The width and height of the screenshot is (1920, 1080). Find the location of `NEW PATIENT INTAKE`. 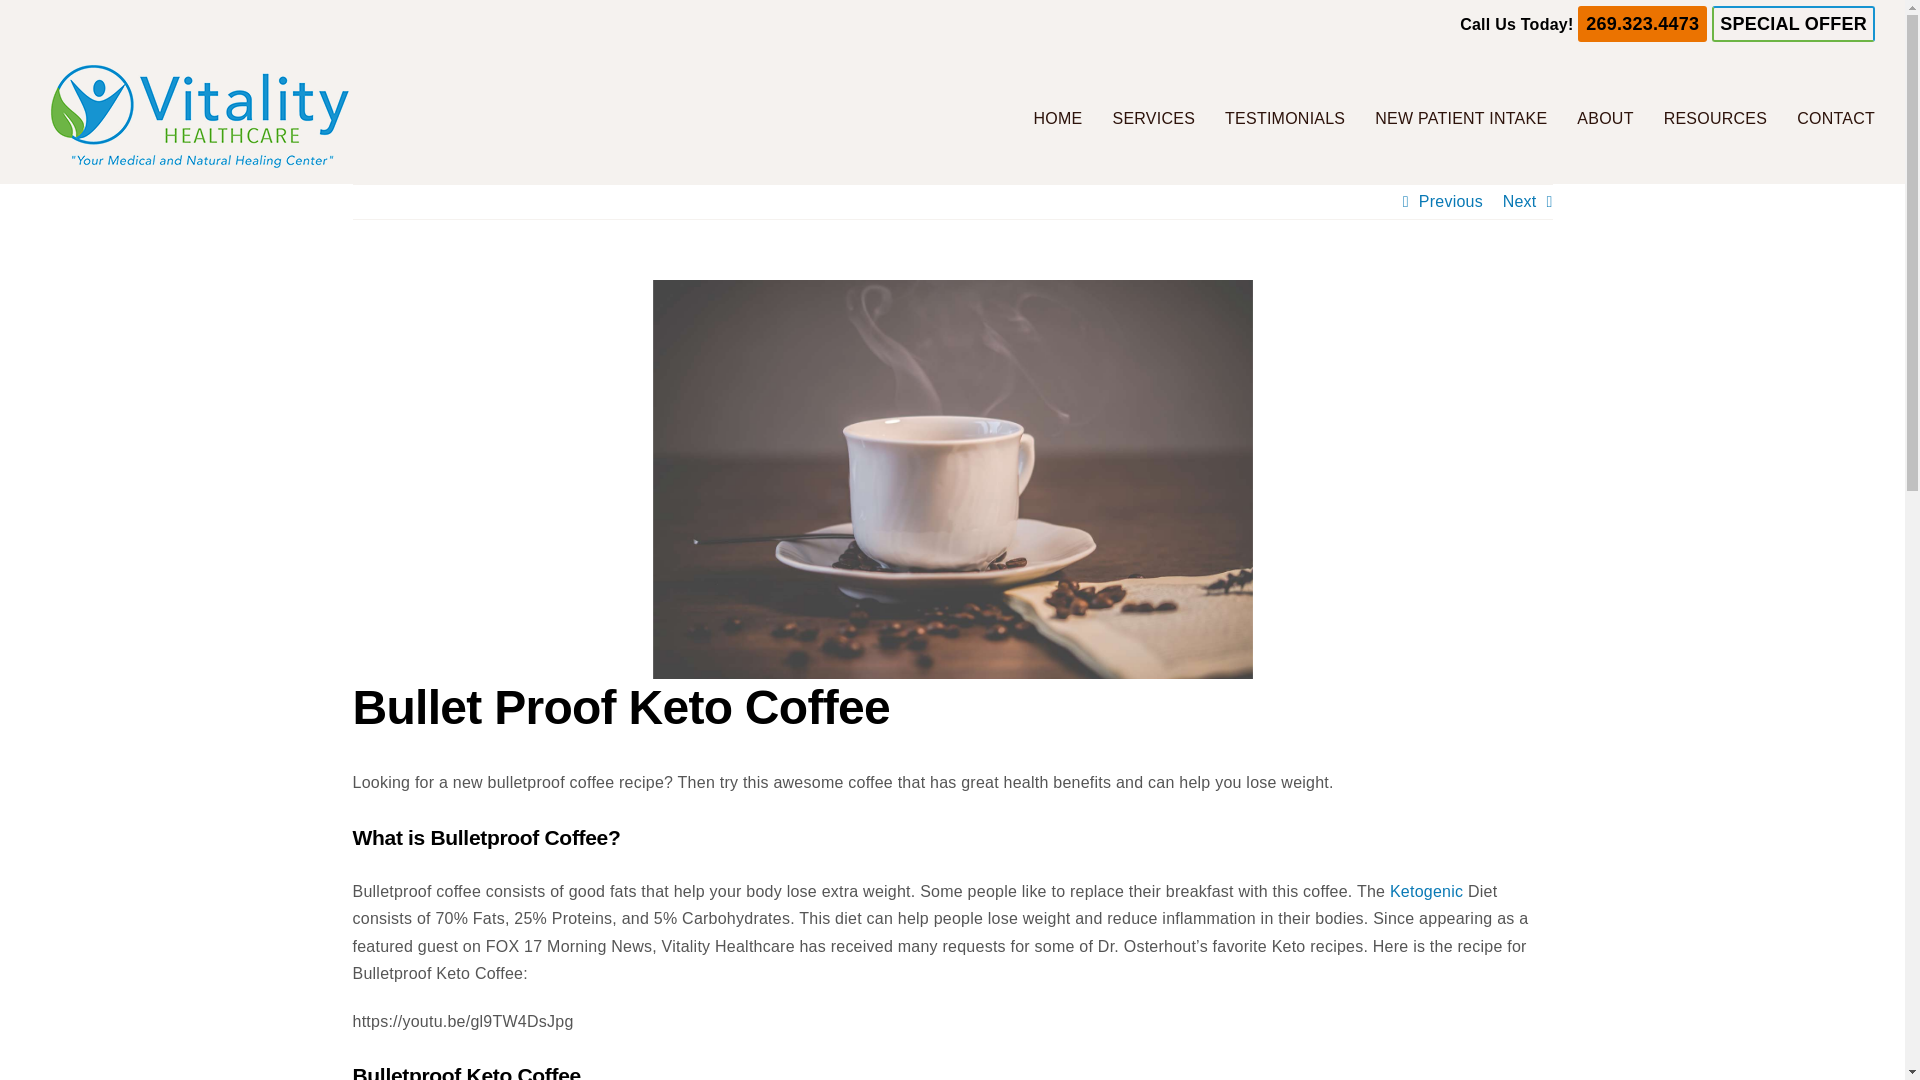

NEW PATIENT INTAKE is located at coordinates (1460, 116).